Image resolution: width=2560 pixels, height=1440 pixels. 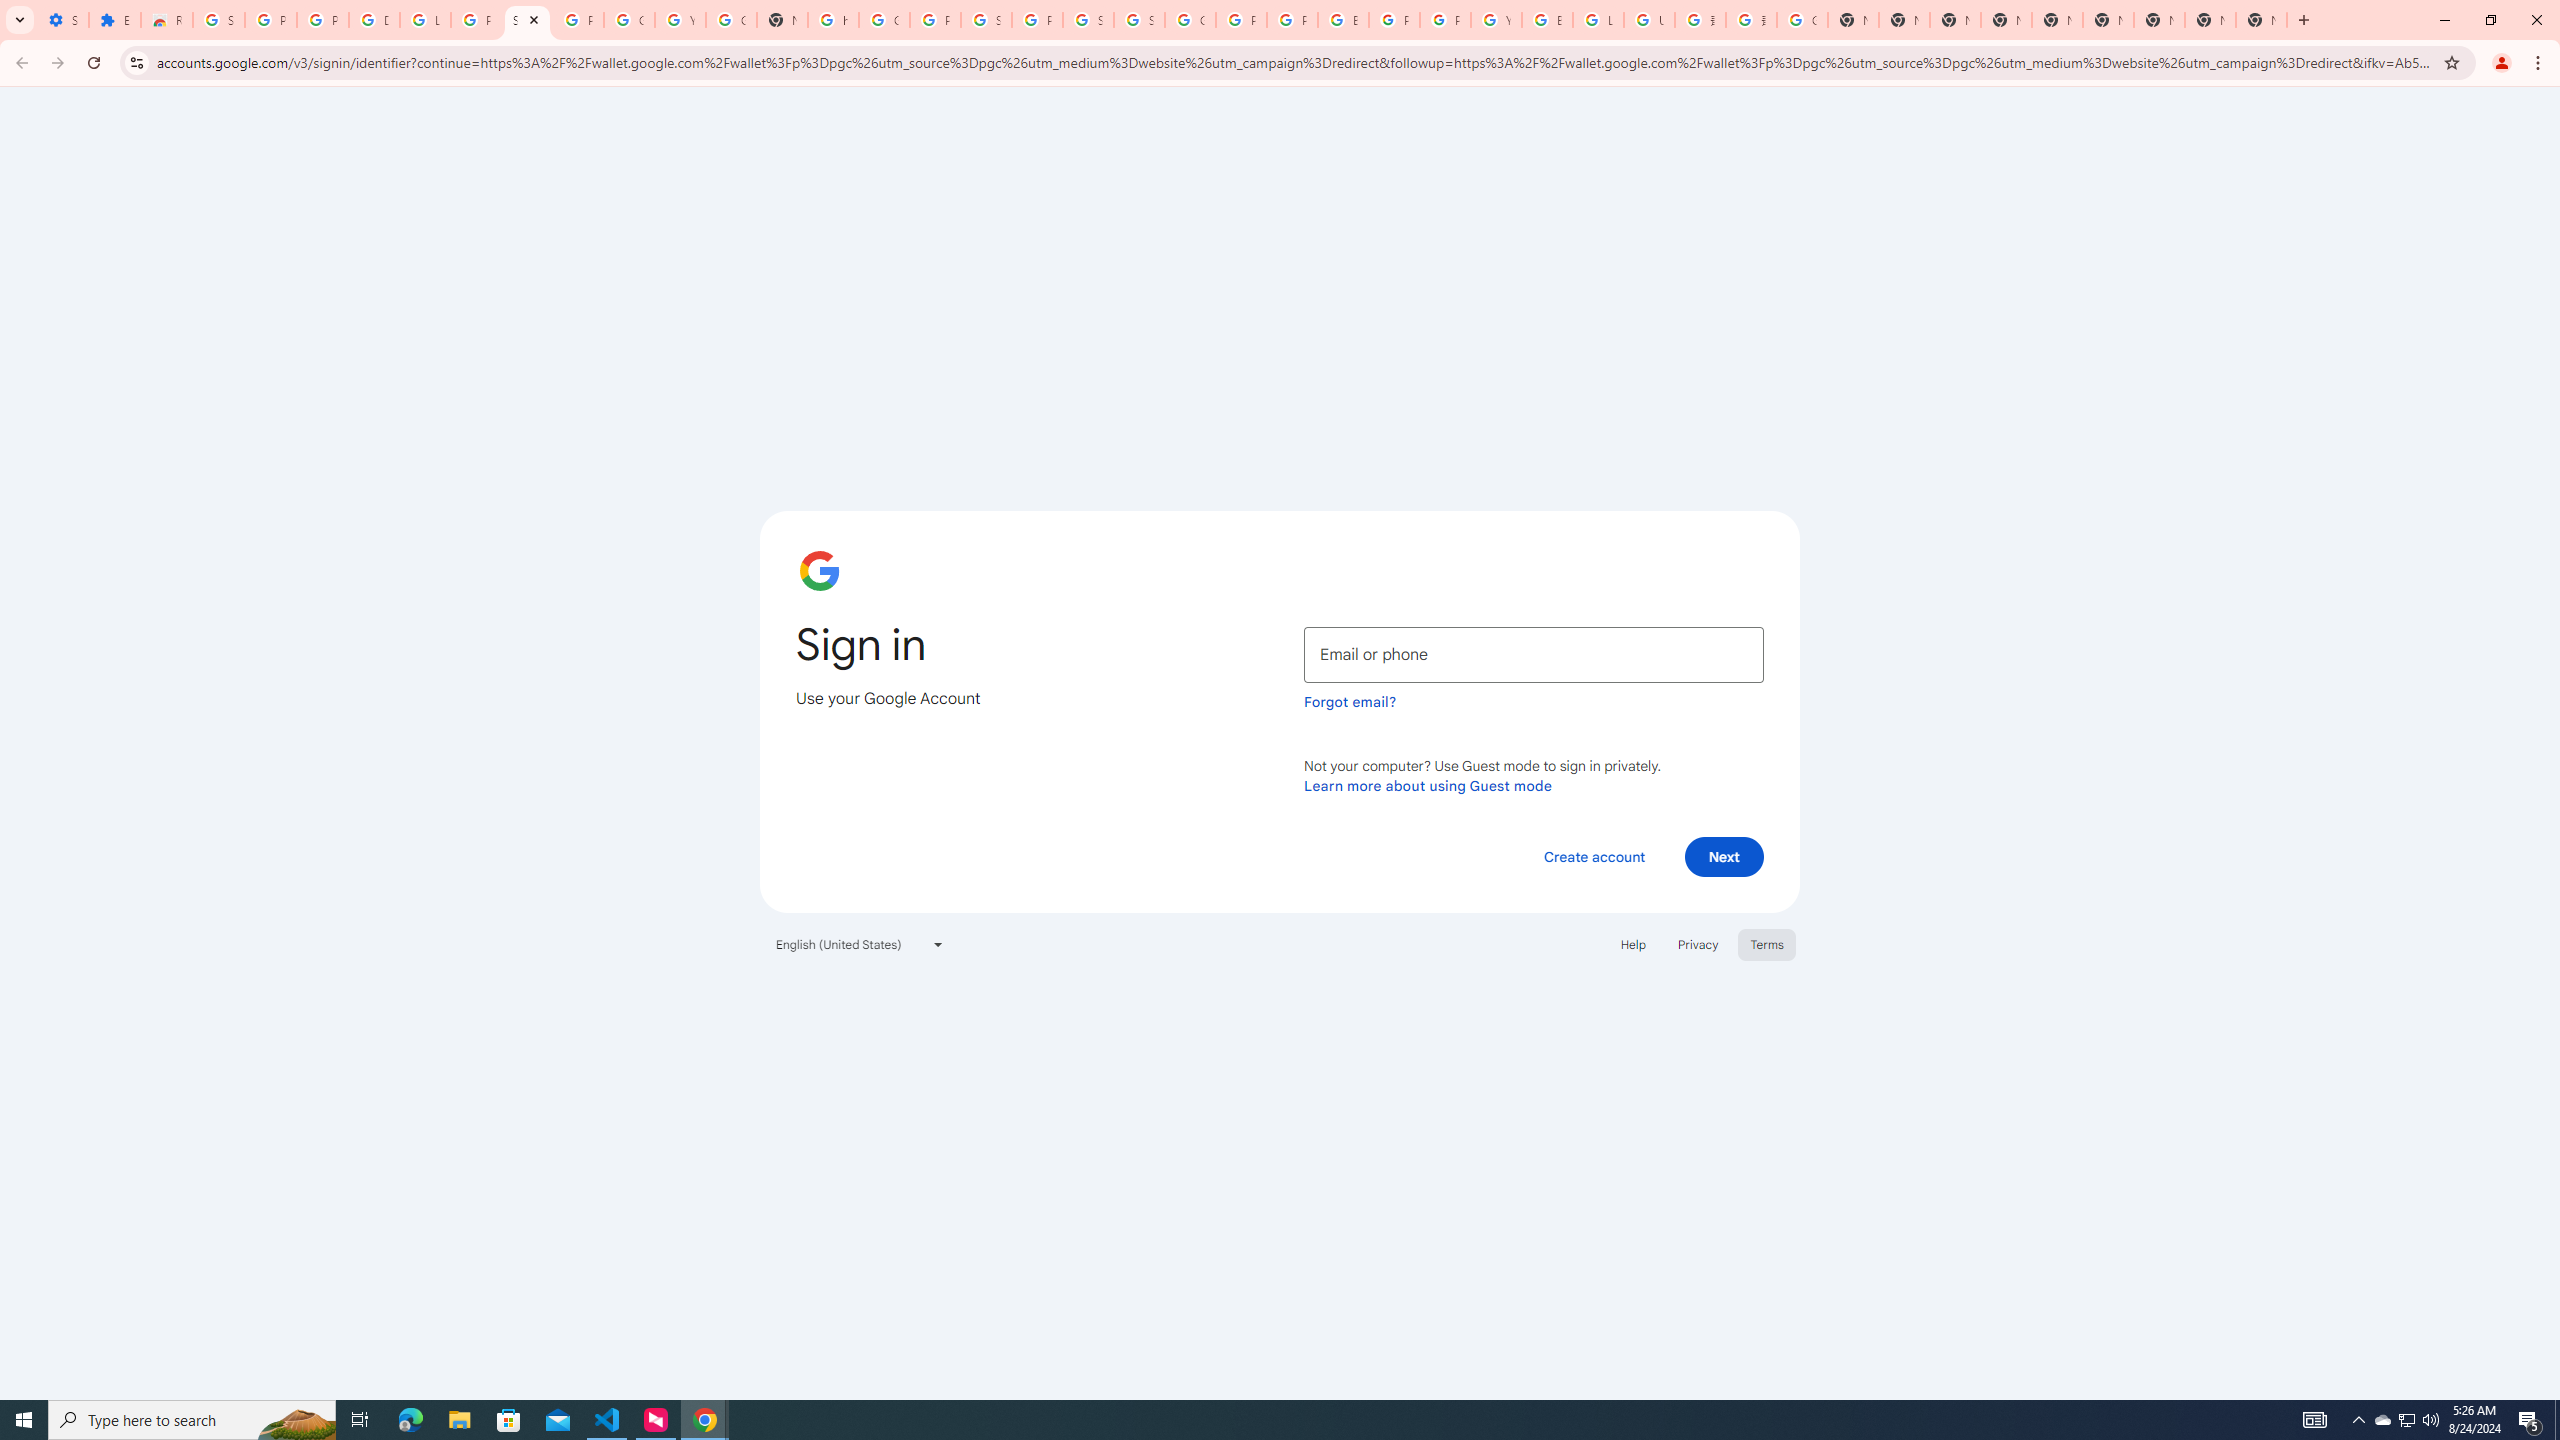 What do you see at coordinates (62, 20) in the screenshot?
I see `Settings - On startup` at bounding box center [62, 20].